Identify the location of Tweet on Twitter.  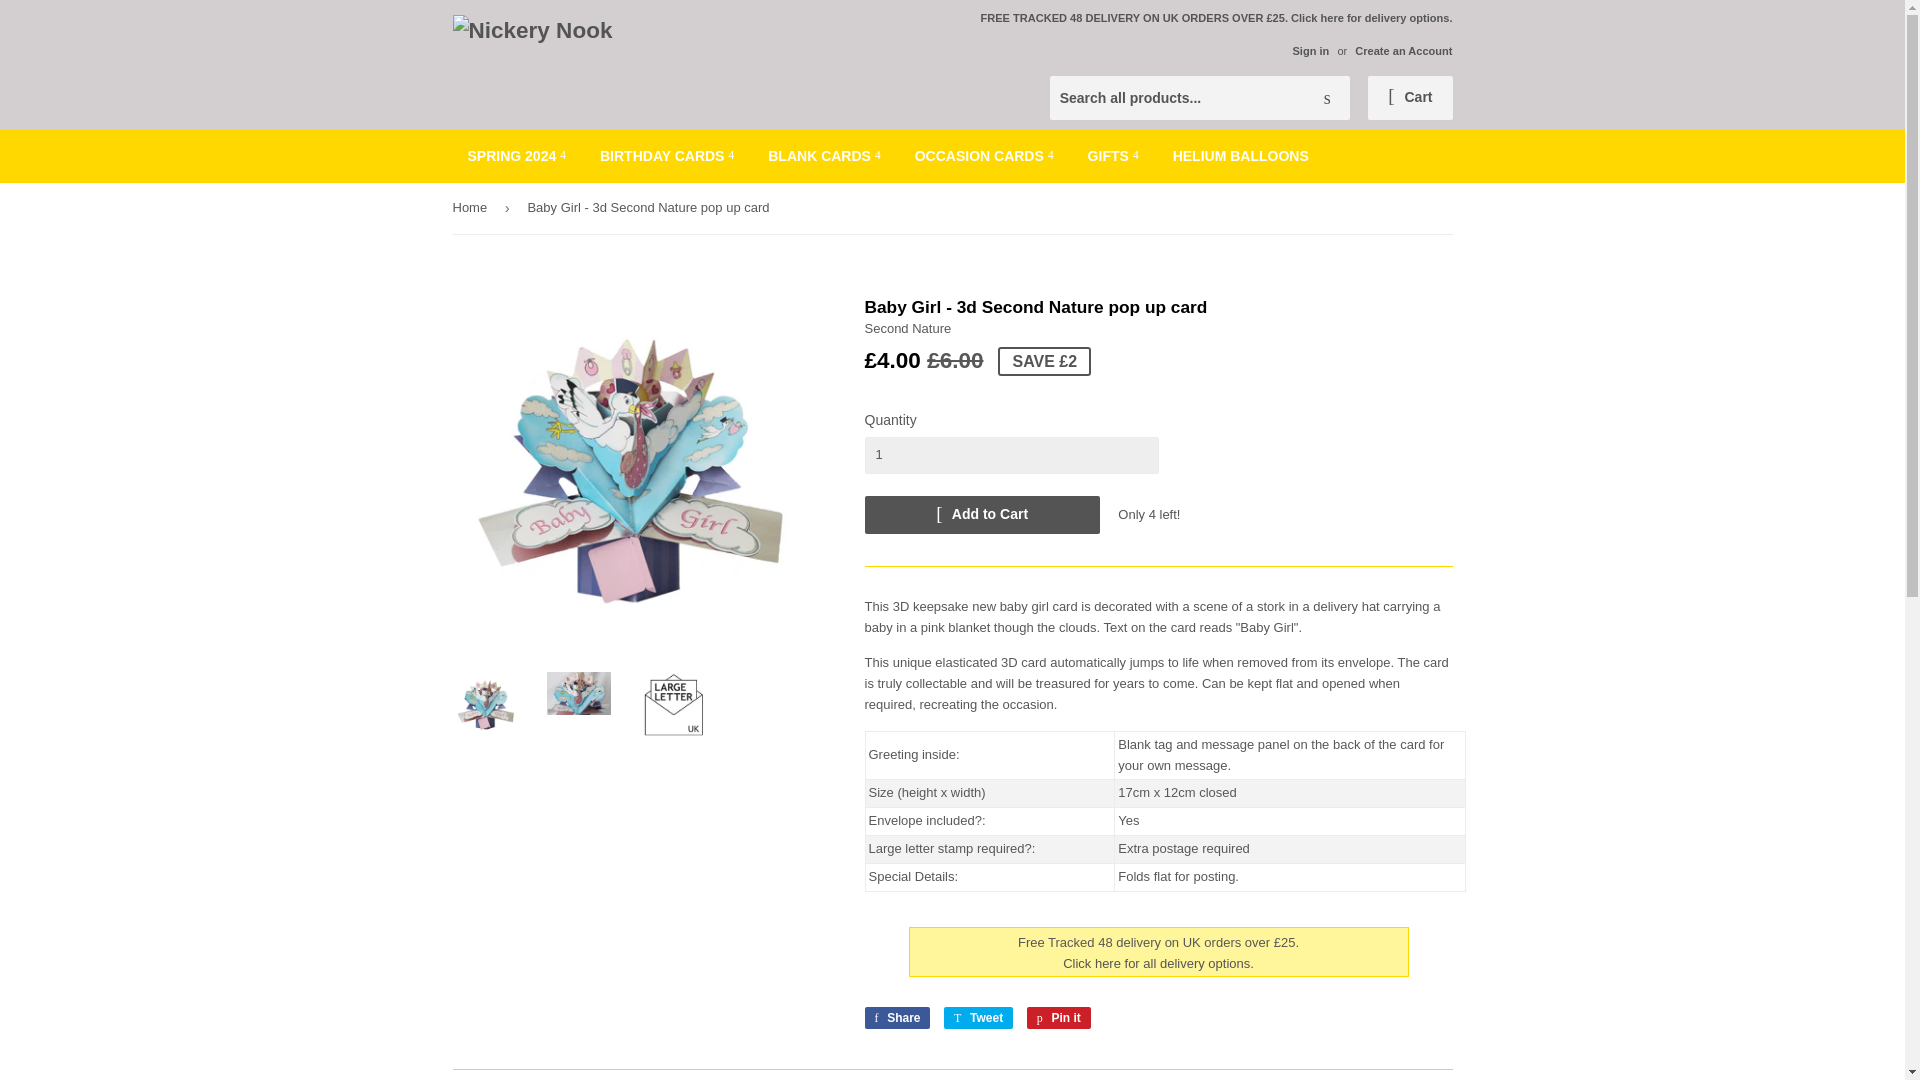
(978, 1018).